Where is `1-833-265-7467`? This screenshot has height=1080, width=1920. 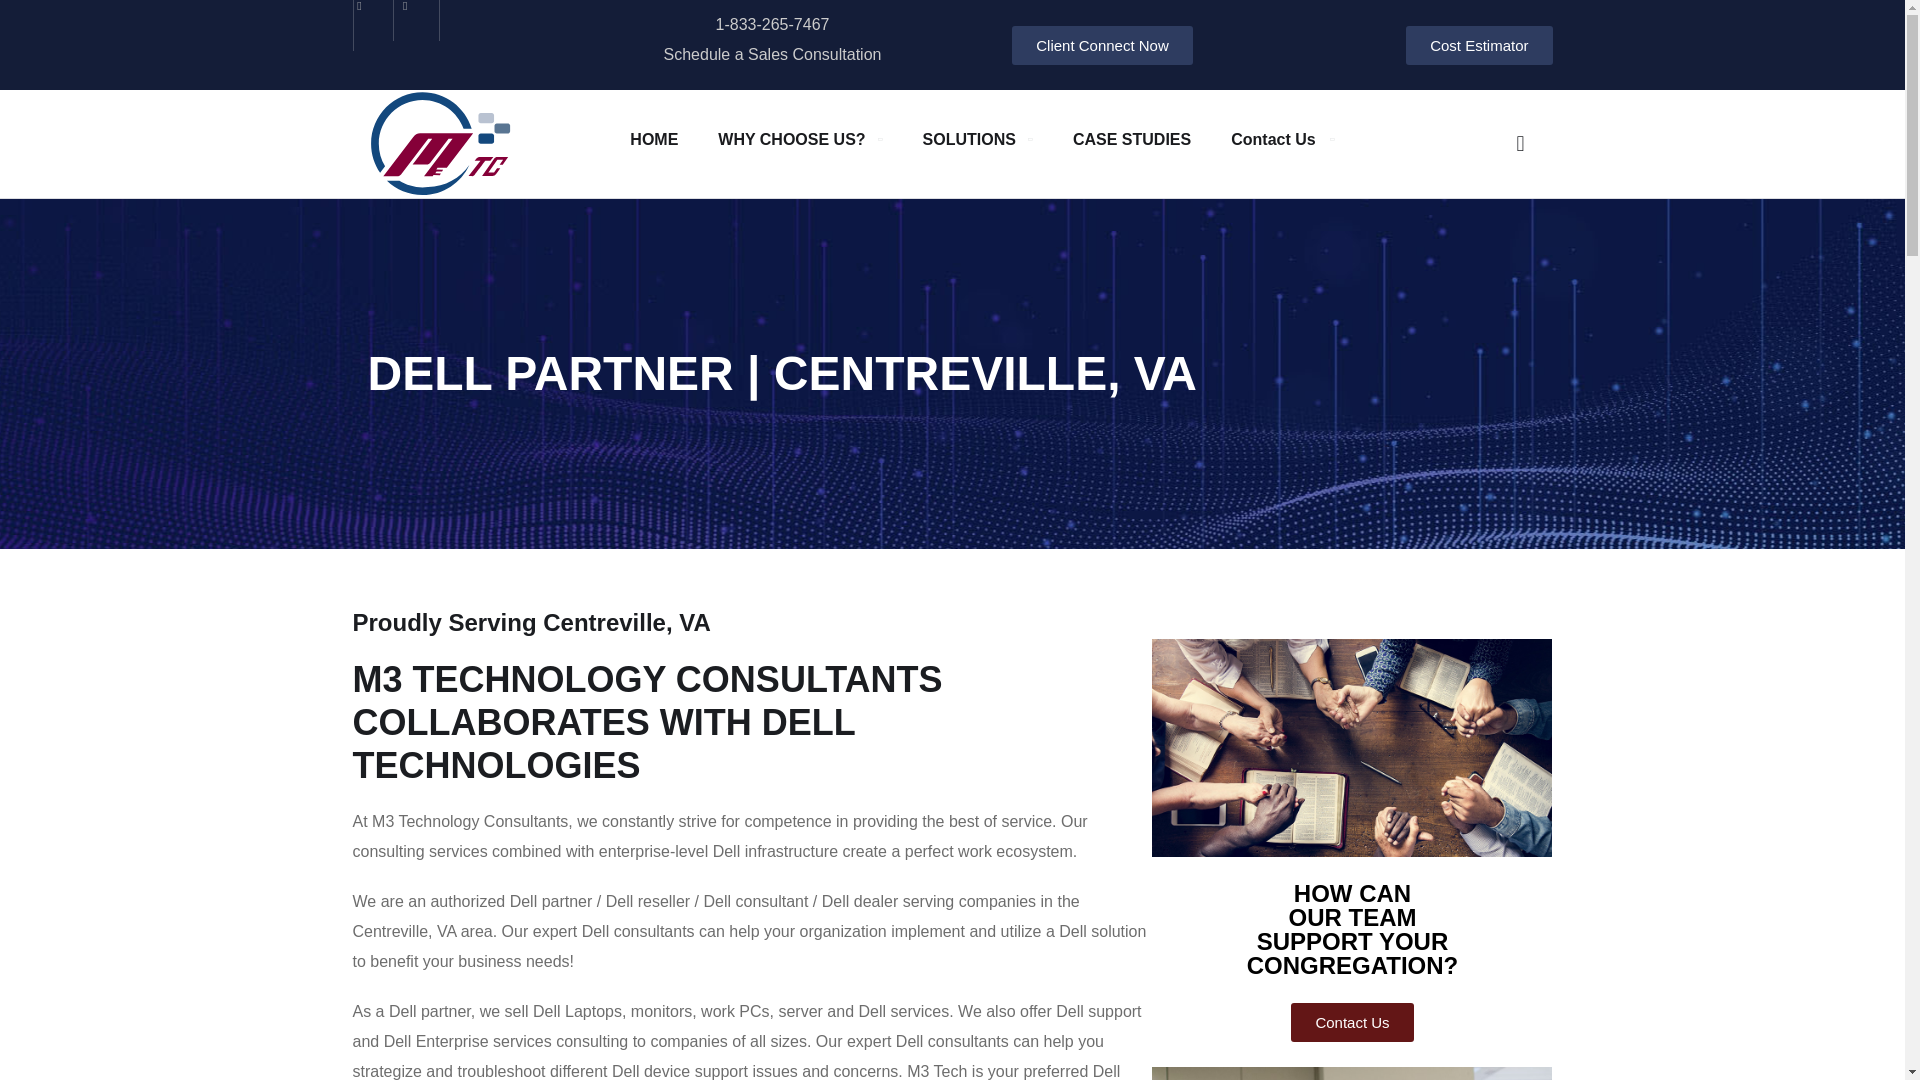 1-833-265-7467 is located at coordinates (772, 24).